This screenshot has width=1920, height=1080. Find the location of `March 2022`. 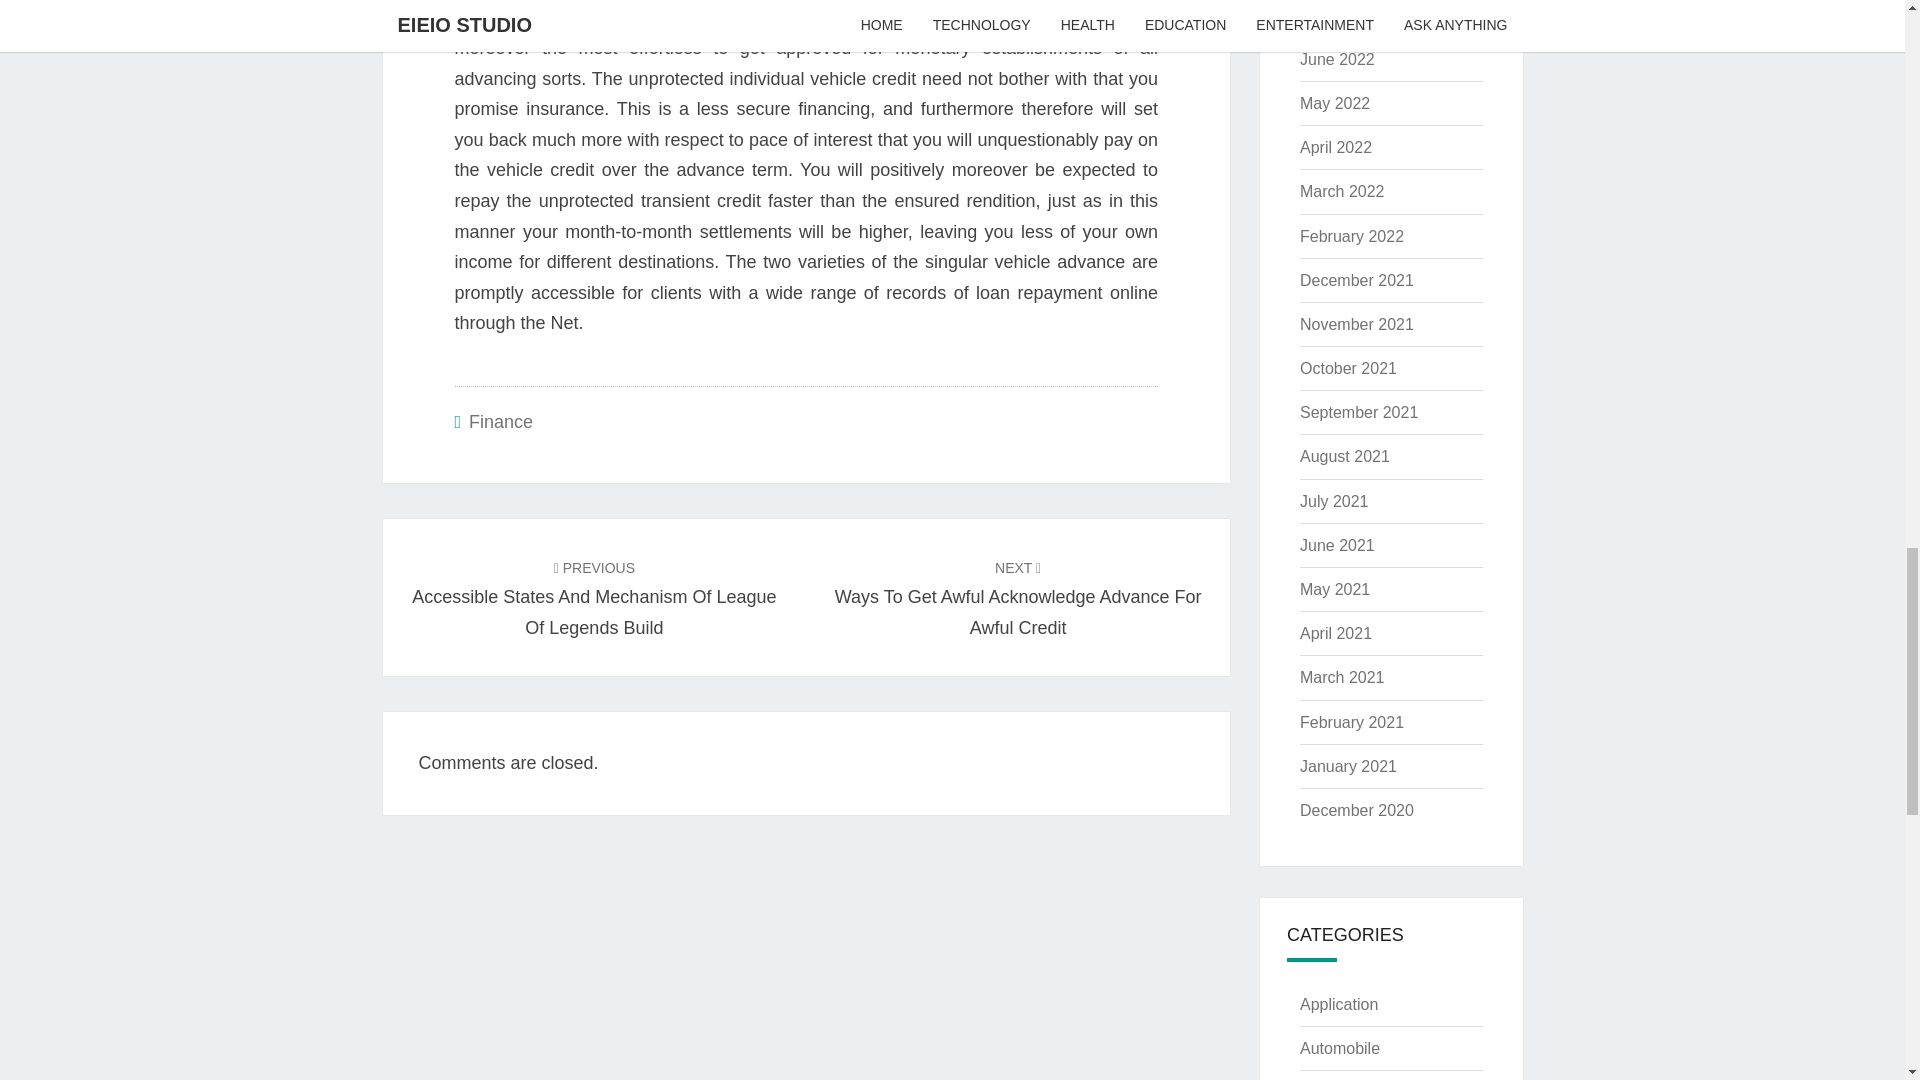

March 2022 is located at coordinates (1351, 236).